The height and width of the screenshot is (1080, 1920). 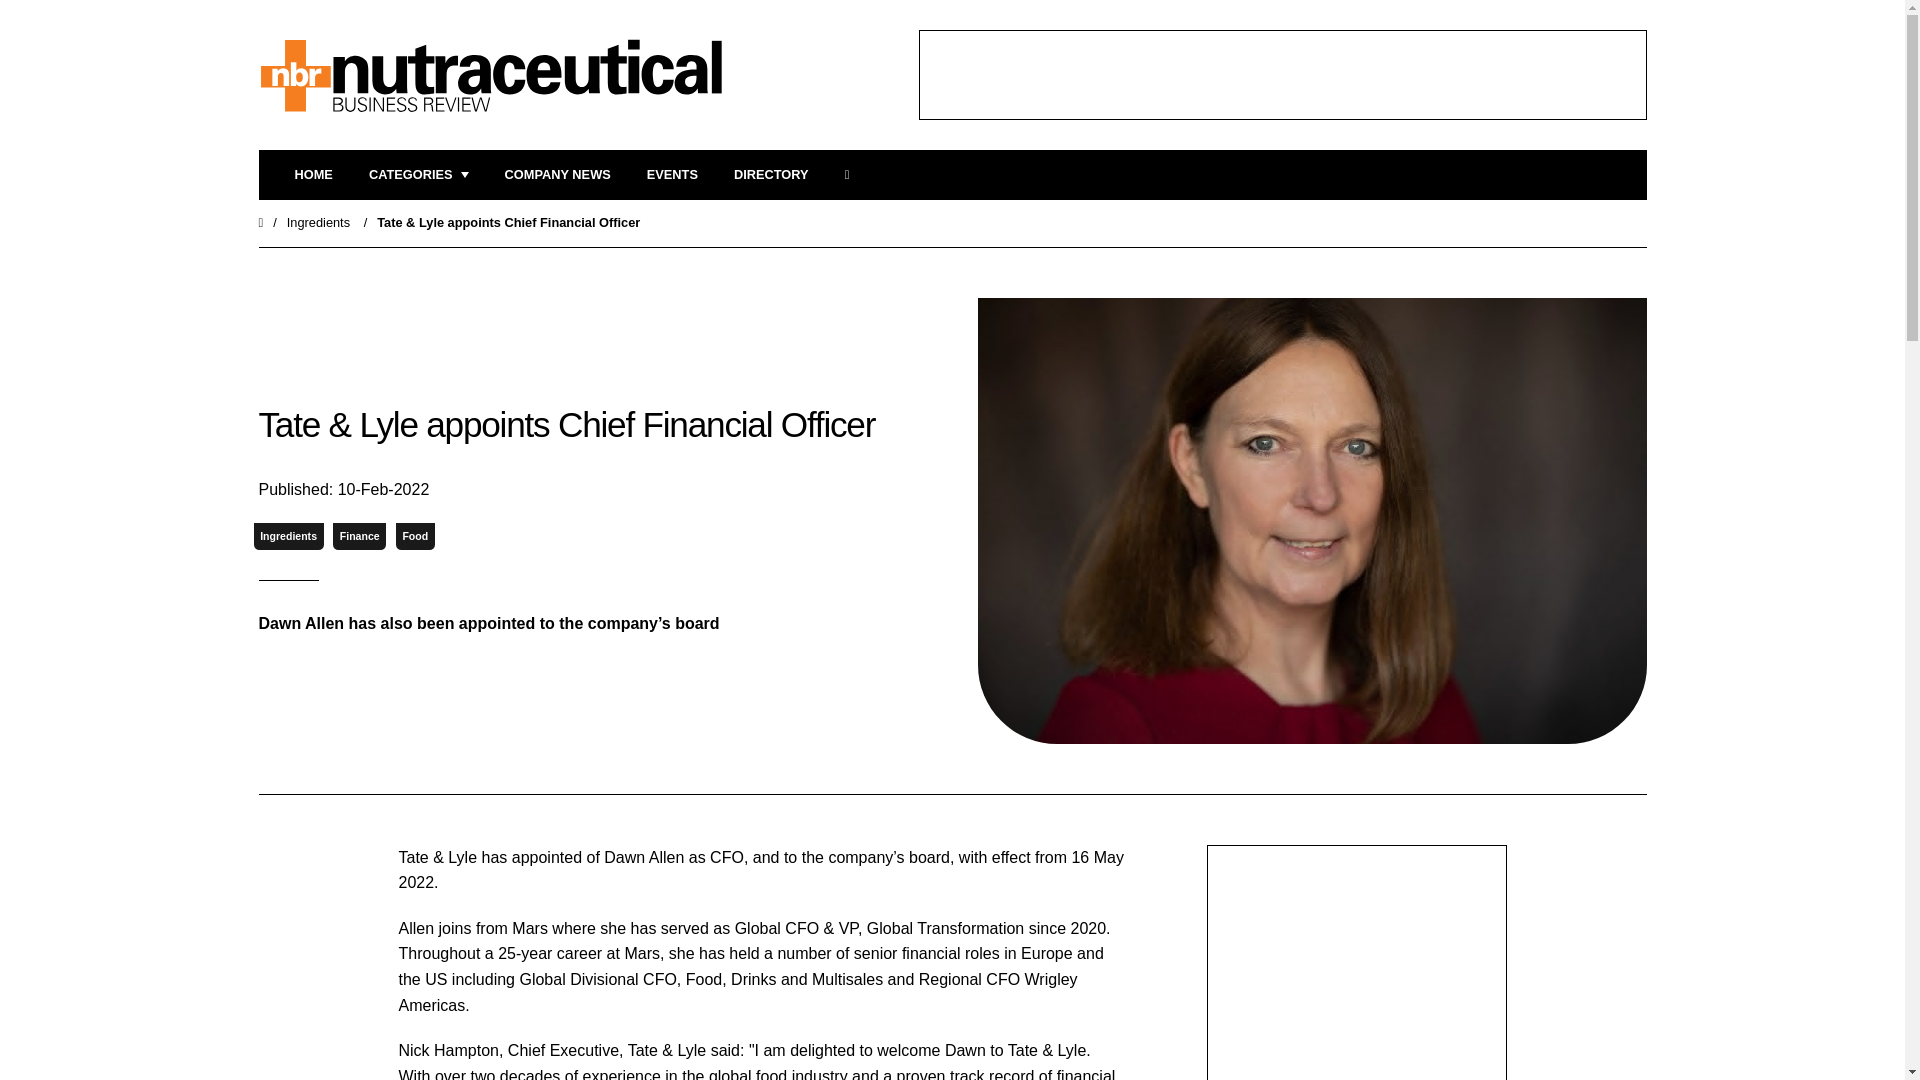 What do you see at coordinates (770, 175) in the screenshot?
I see `DIRECTORY` at bounding box center [770, 175].